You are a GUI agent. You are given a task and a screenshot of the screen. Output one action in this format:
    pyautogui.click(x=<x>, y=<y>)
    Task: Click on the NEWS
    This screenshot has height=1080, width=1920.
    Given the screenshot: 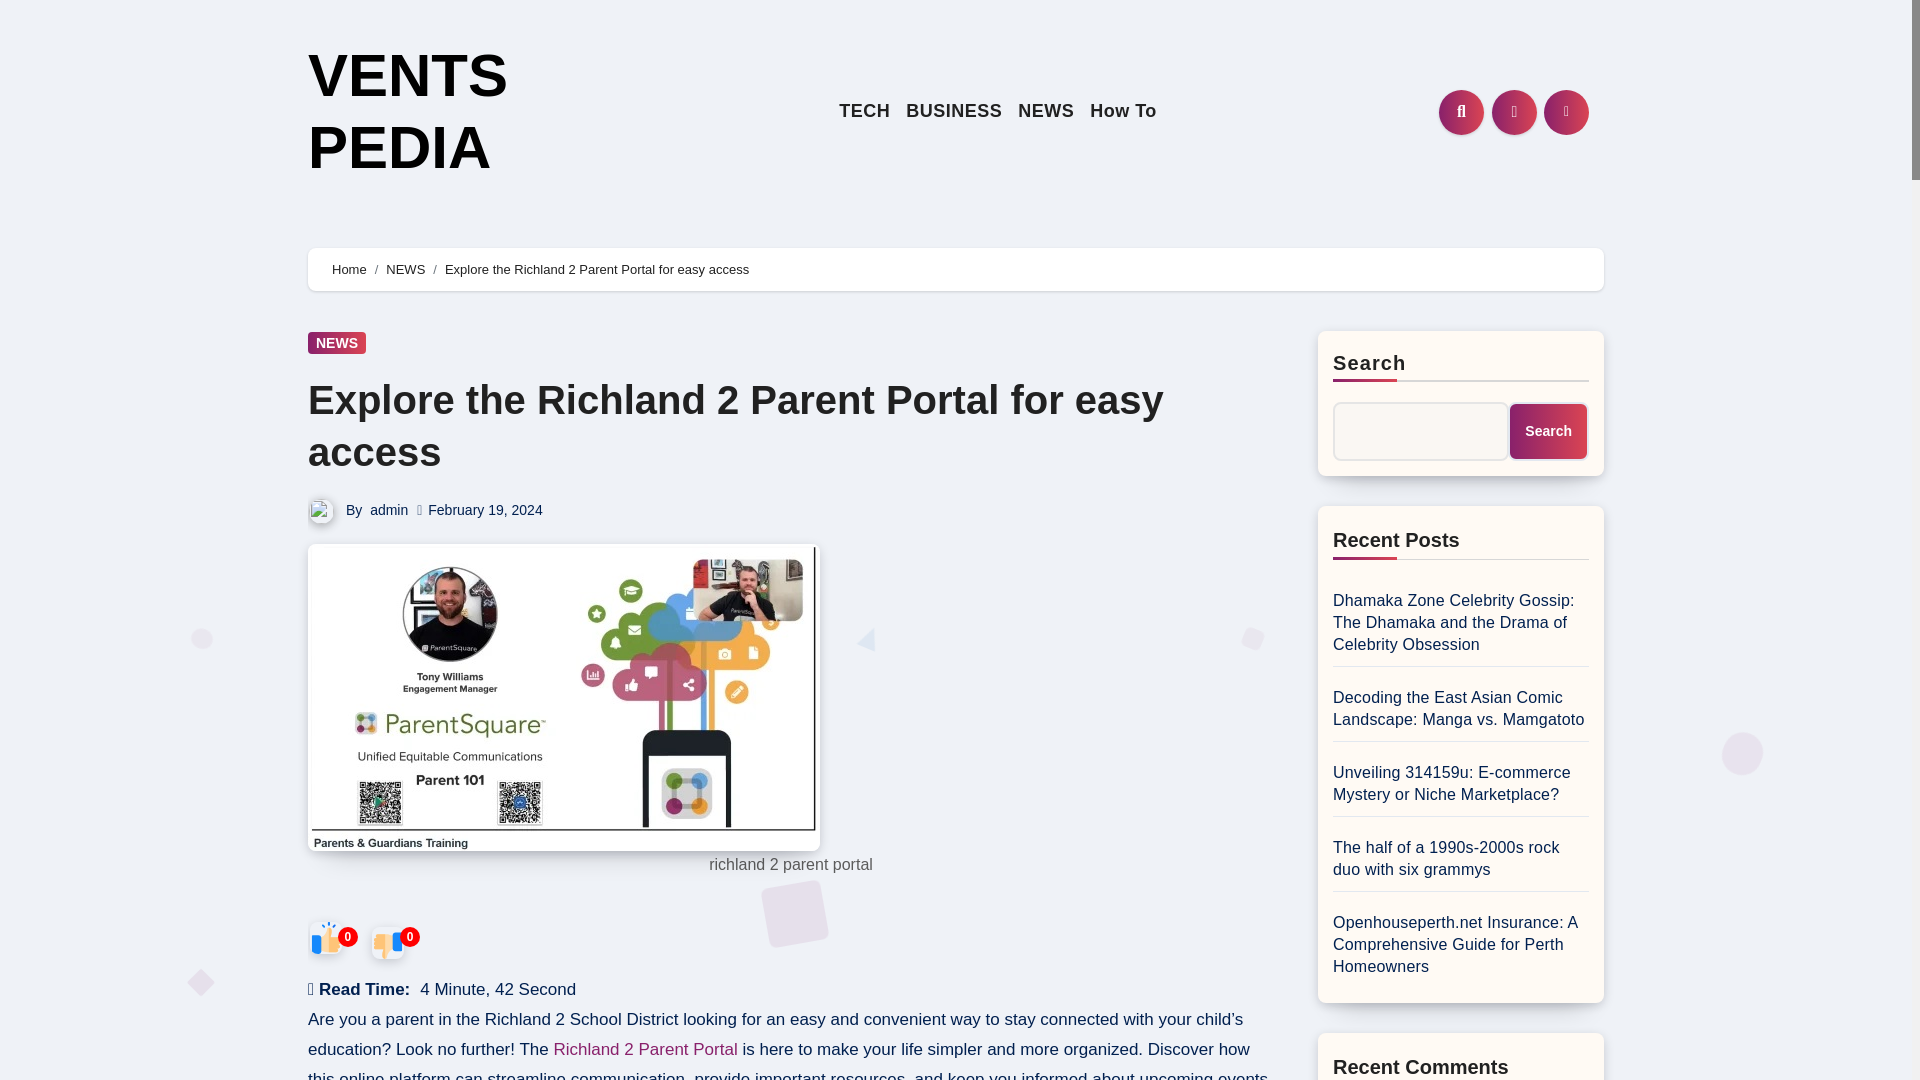 What is the action you would take?
    pyautogui.click(x=1046, y=112)
    